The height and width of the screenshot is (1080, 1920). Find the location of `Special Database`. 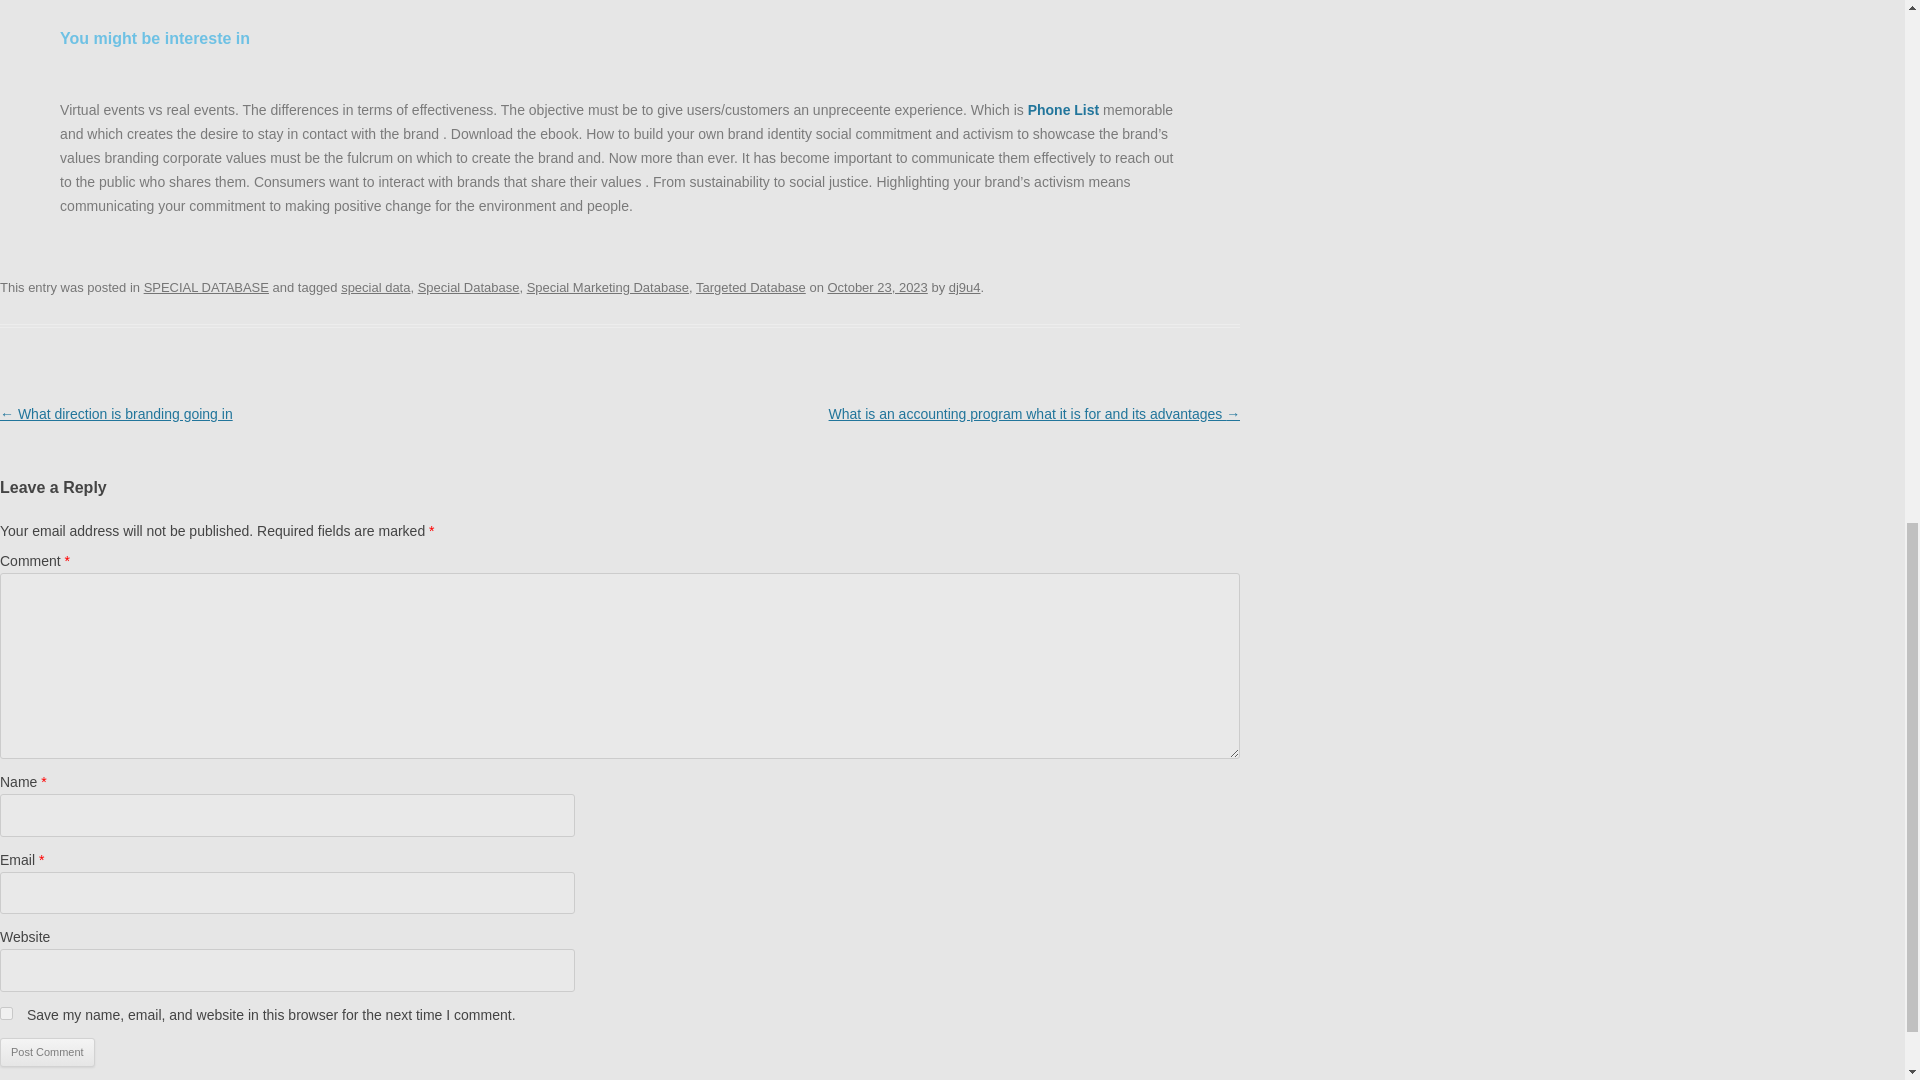

Special Database is located at coordinates (469, 286).